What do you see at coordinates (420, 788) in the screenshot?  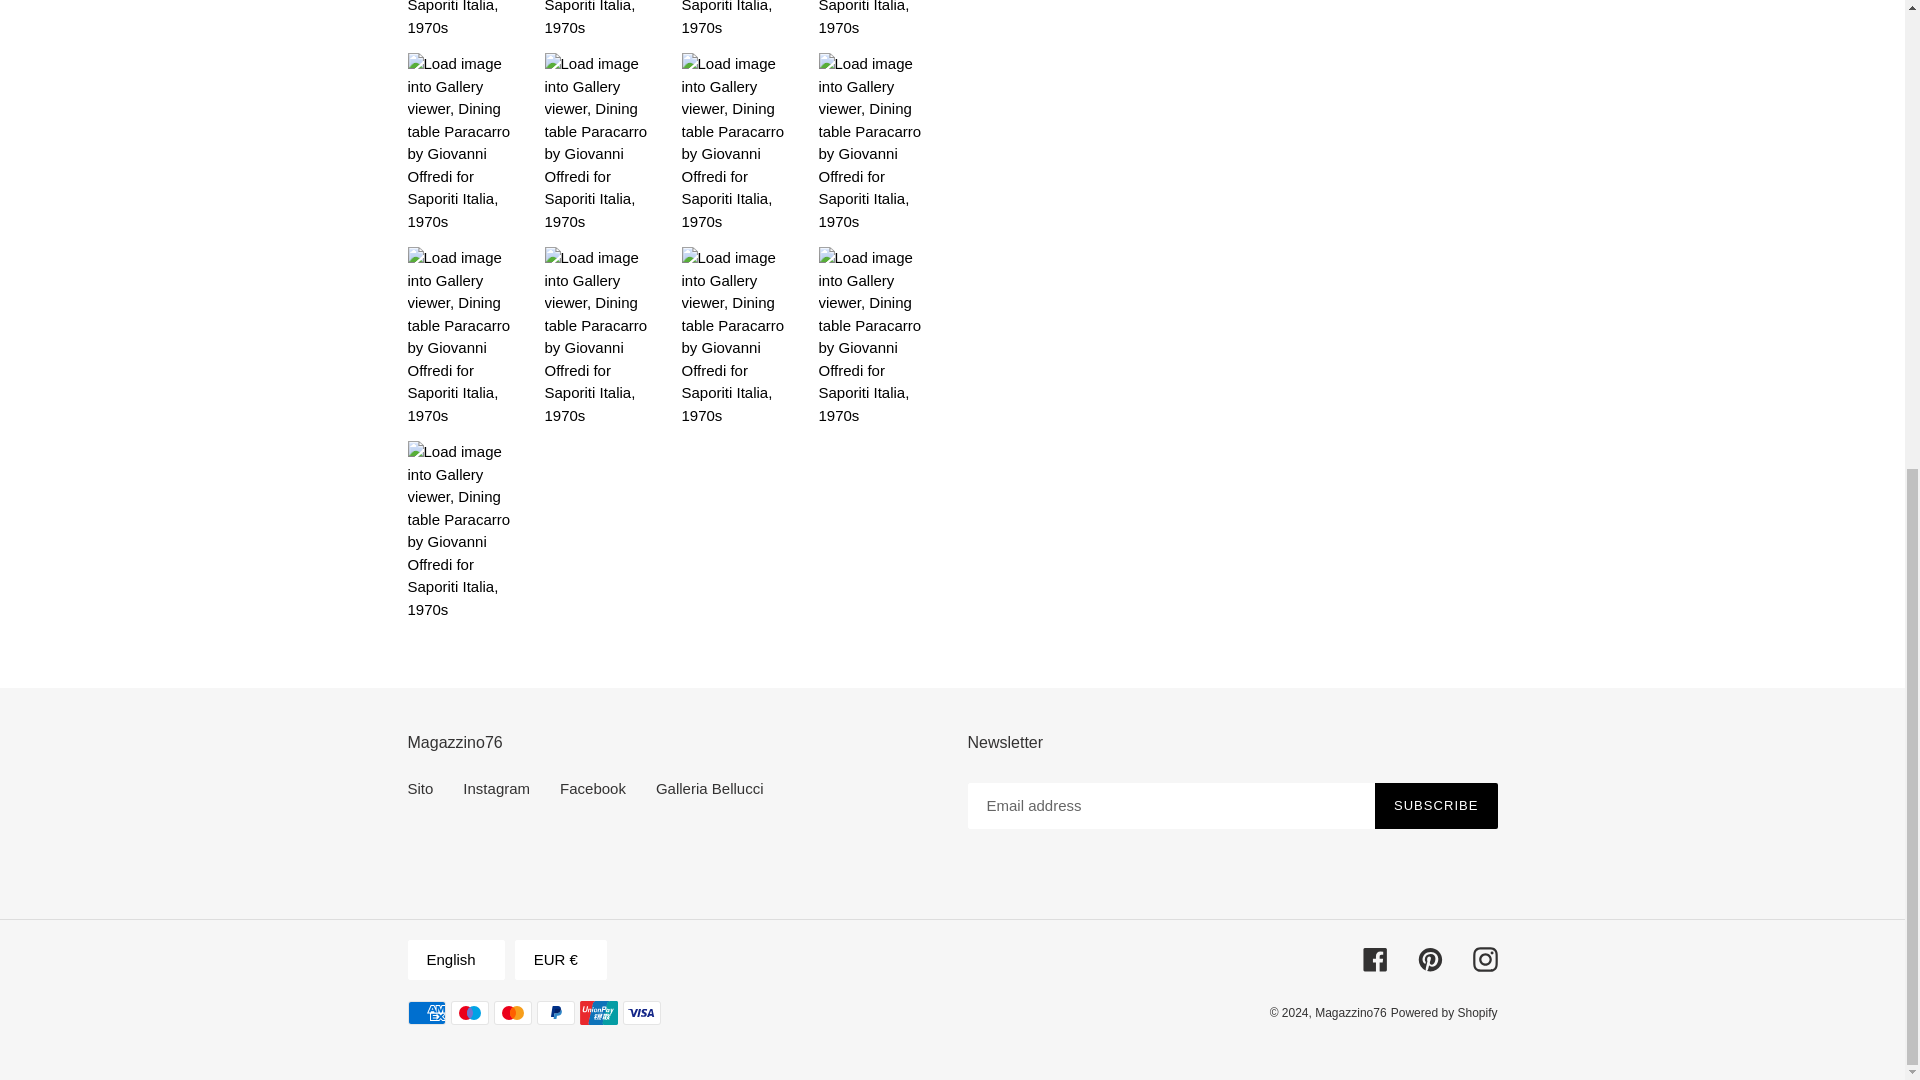 I see `Sito` at bounding box center [420, 788].